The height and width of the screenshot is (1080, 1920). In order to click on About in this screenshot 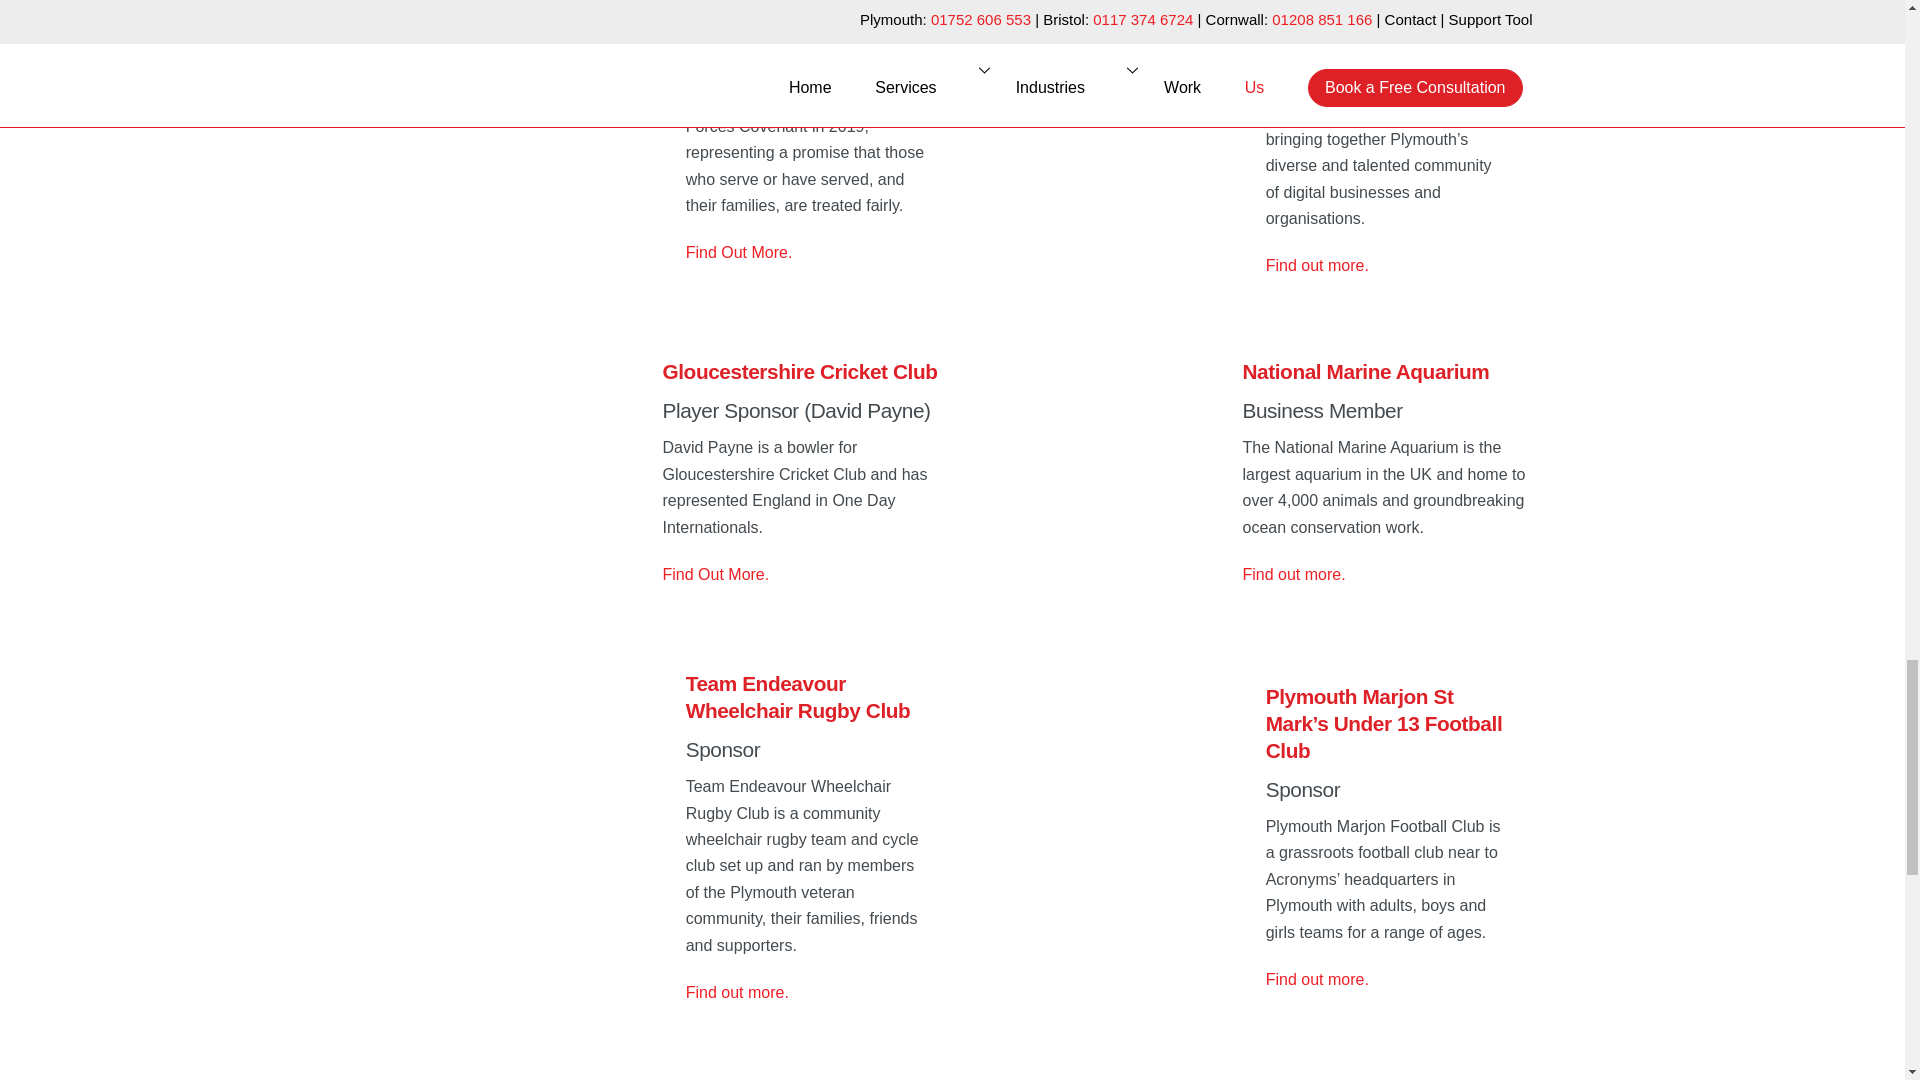, I will do `click(517, 484)`.